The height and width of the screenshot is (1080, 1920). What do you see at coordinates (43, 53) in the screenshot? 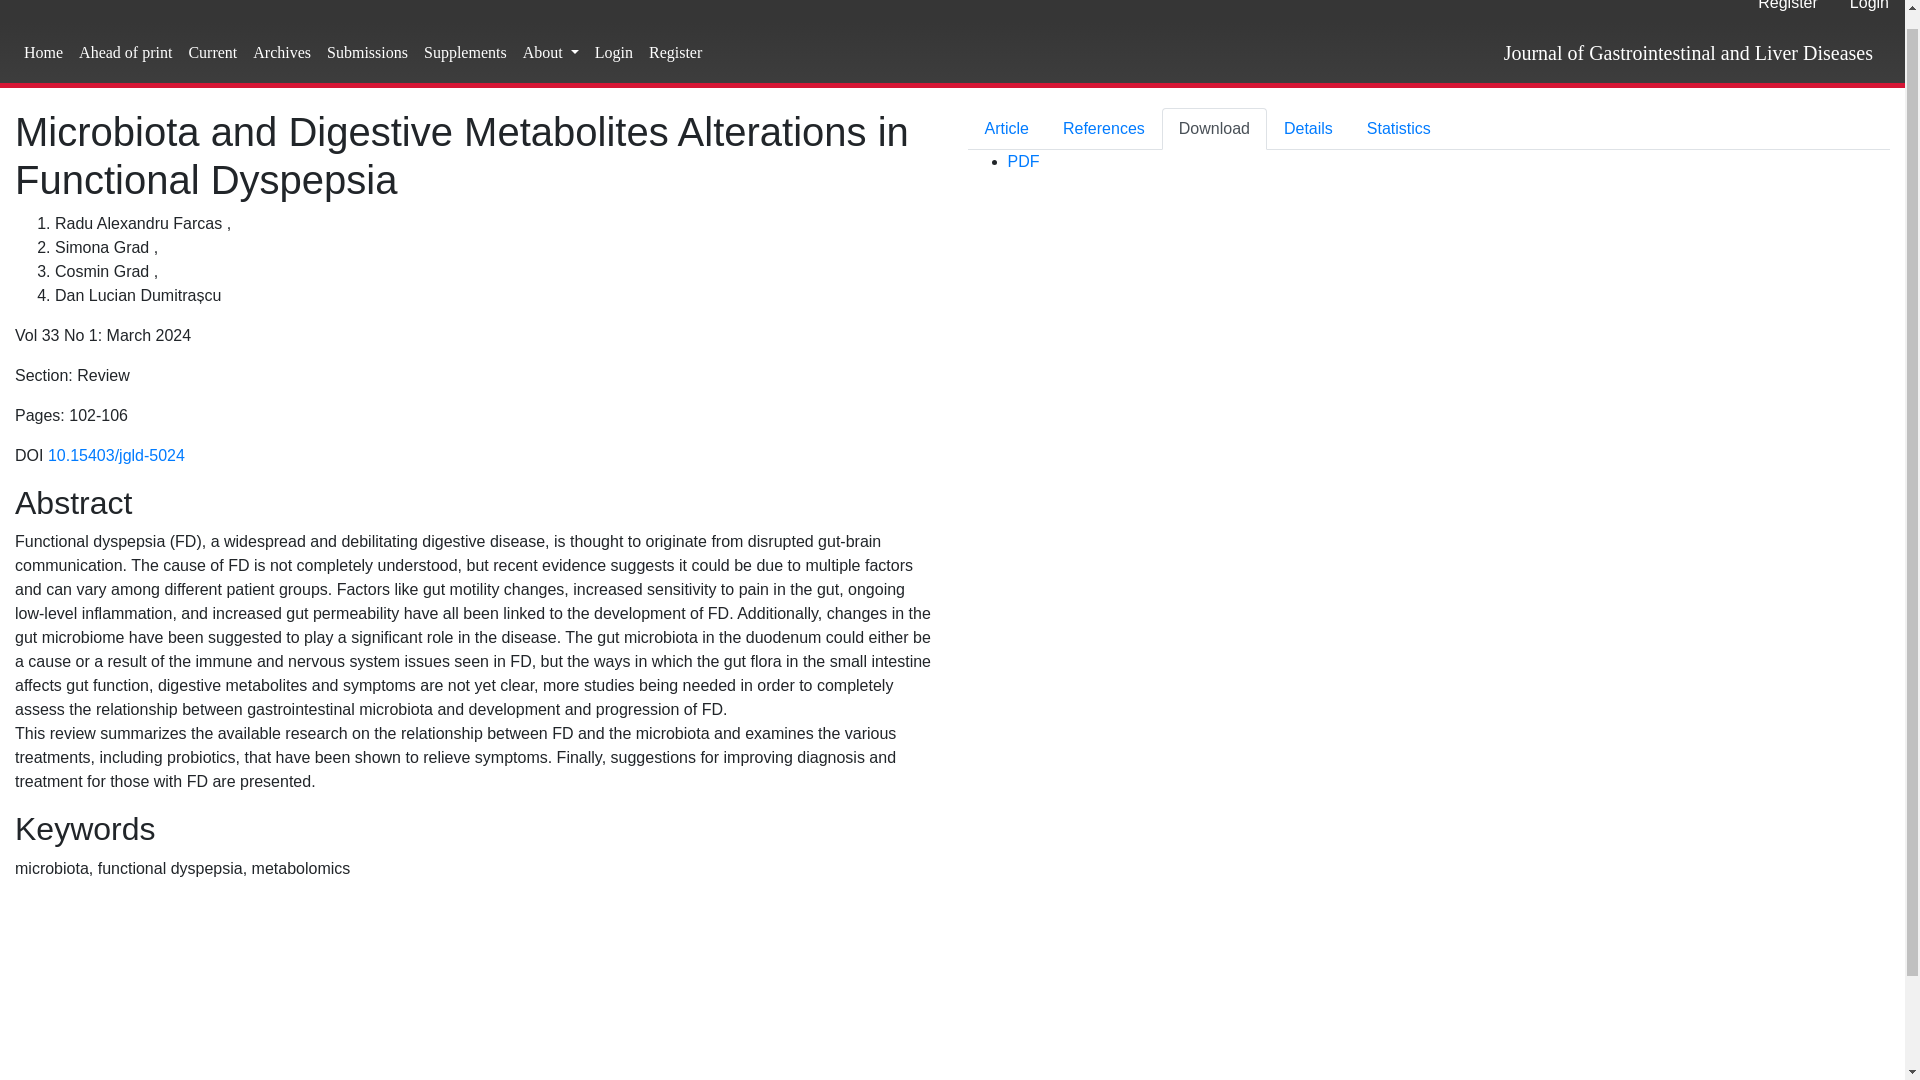
I see `Home` at bounding box center [43, 53].